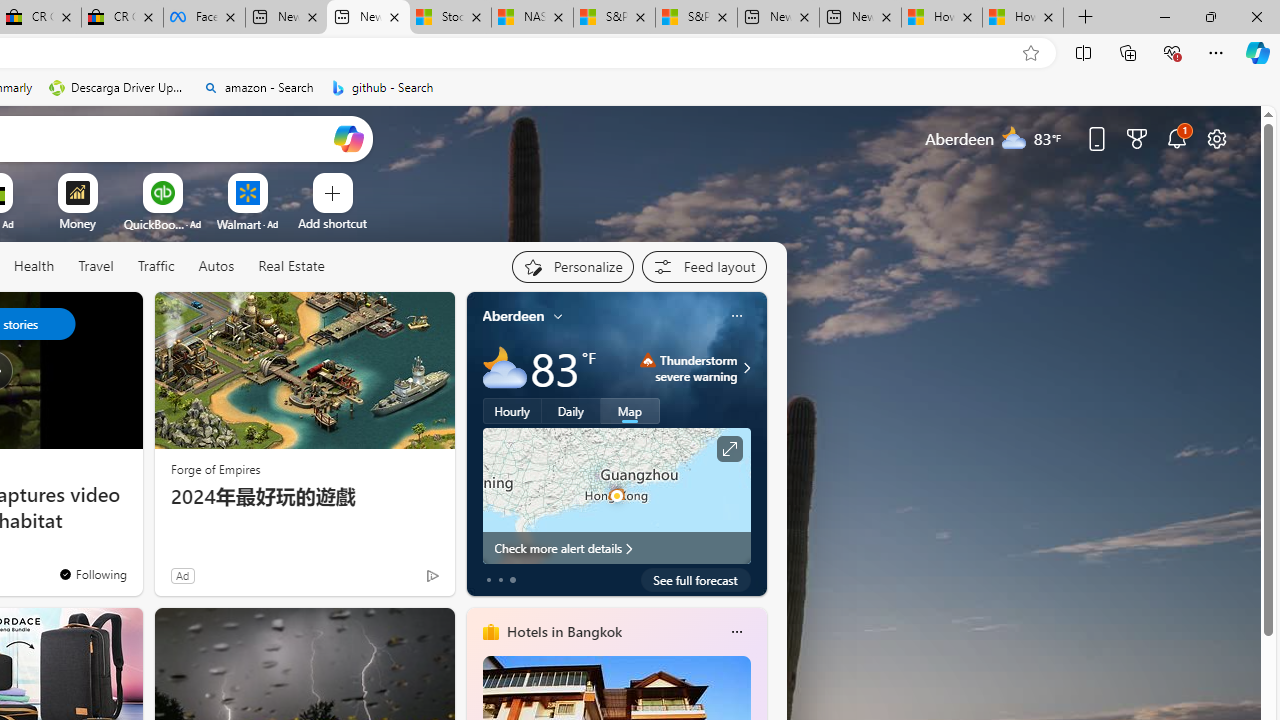 This screenshot has height=720, width=1280. I want to click on More options, so click(736, 631).